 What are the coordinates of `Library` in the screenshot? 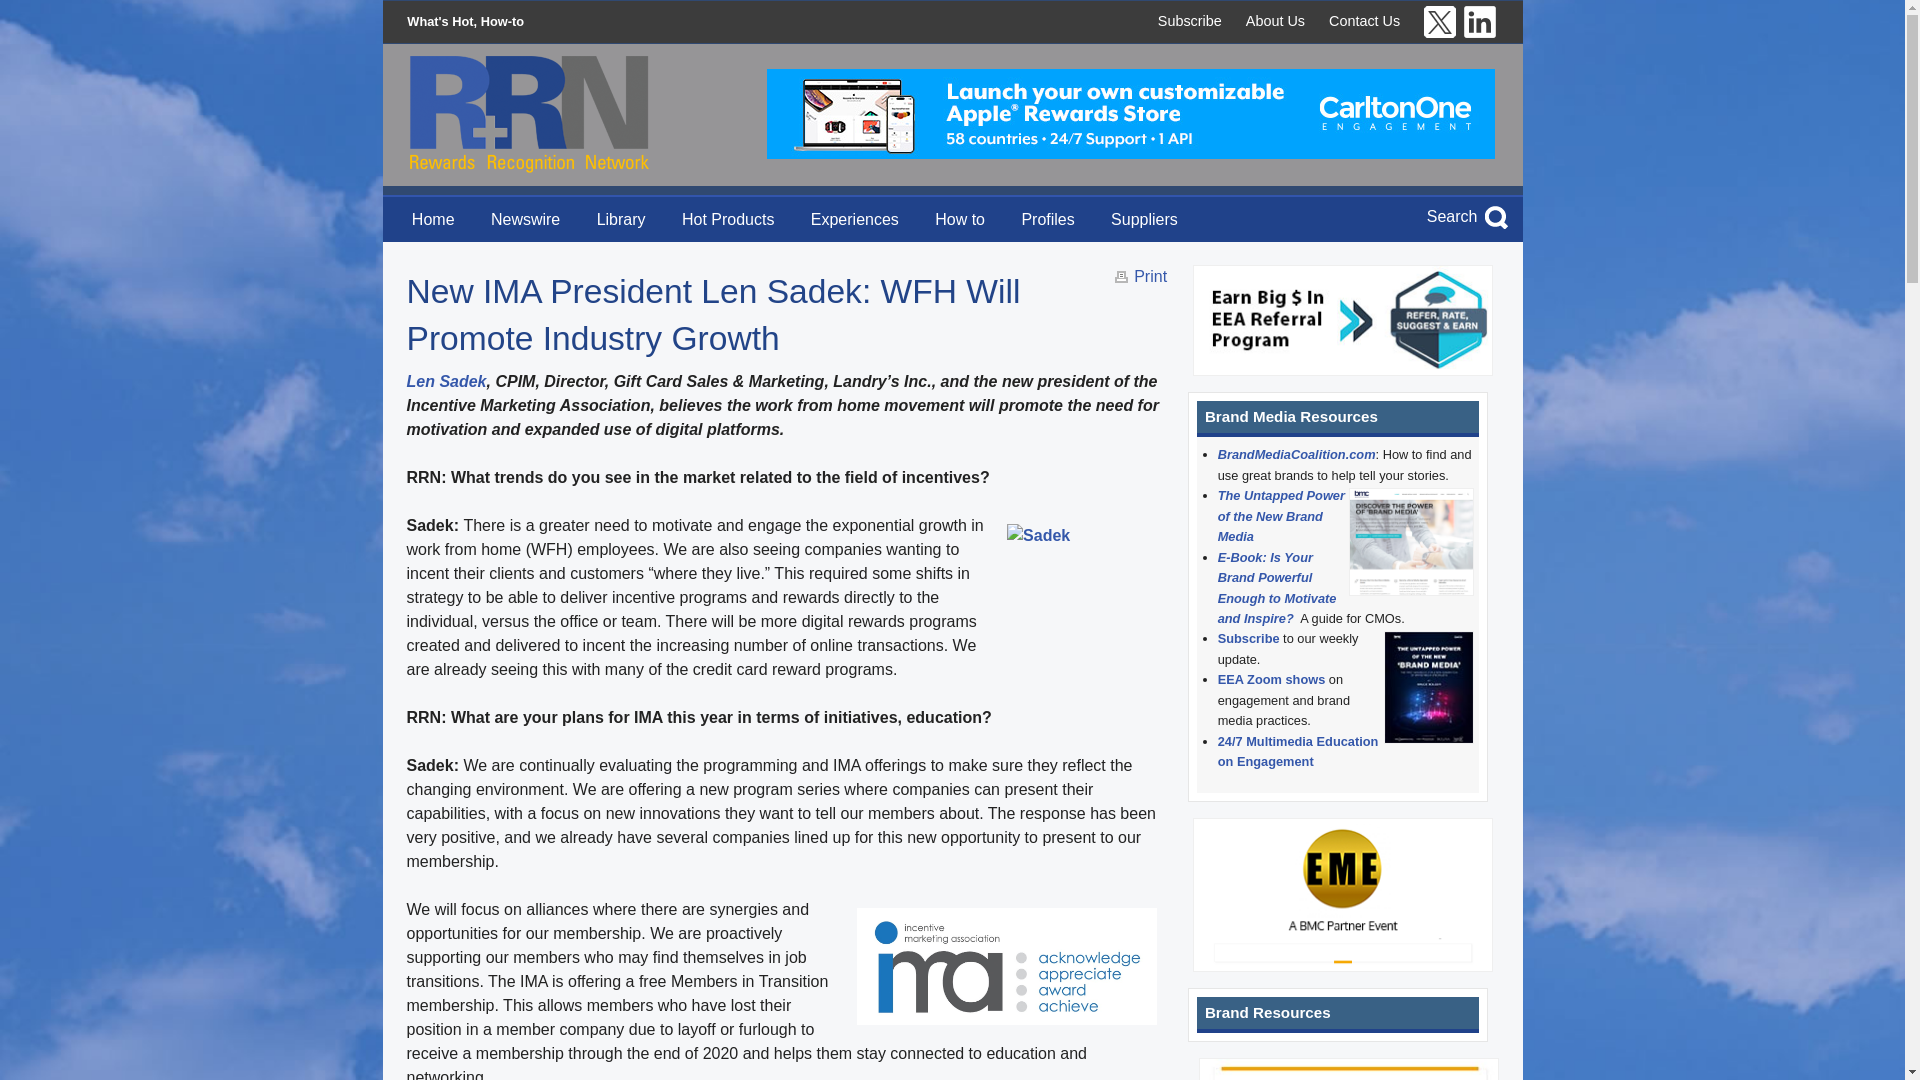 It's located at (620, 218).